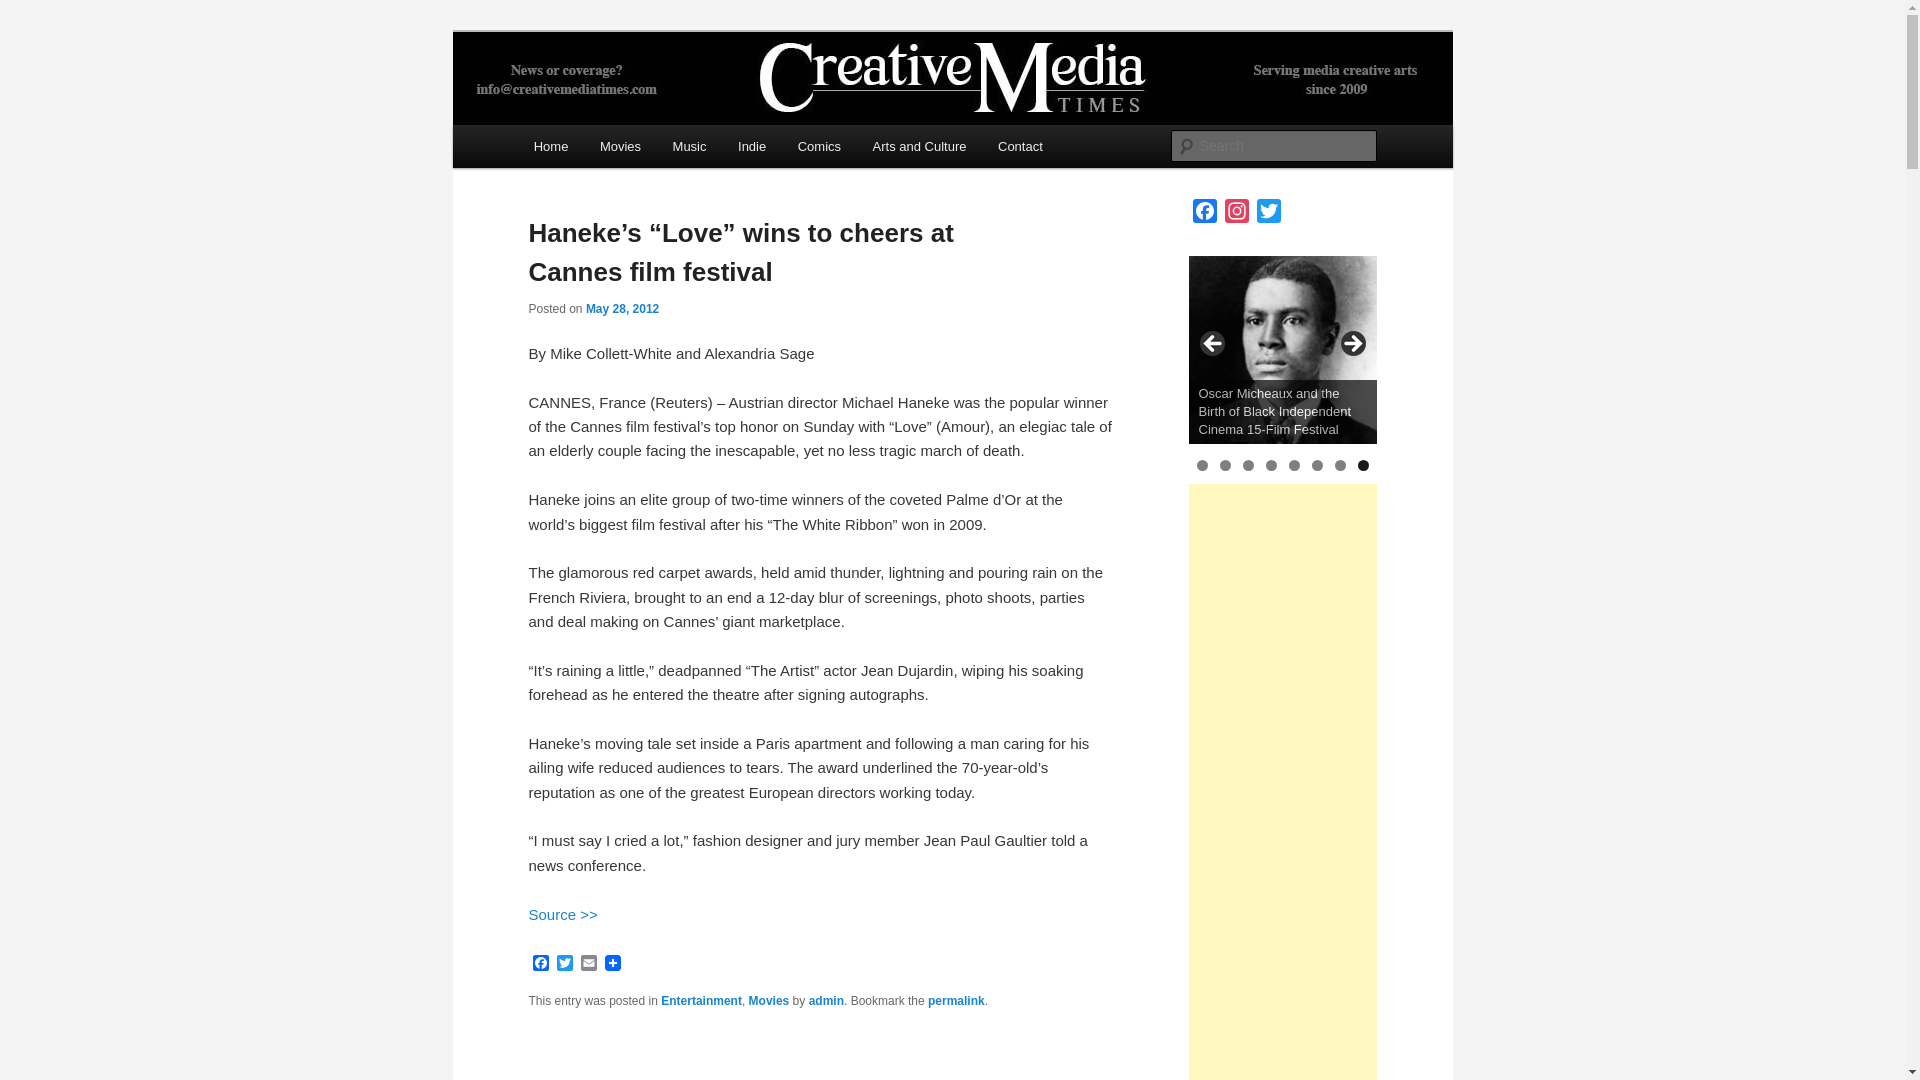 This screenshot has height=1080, width=1920. I want to click on Music, so click(688, 146).